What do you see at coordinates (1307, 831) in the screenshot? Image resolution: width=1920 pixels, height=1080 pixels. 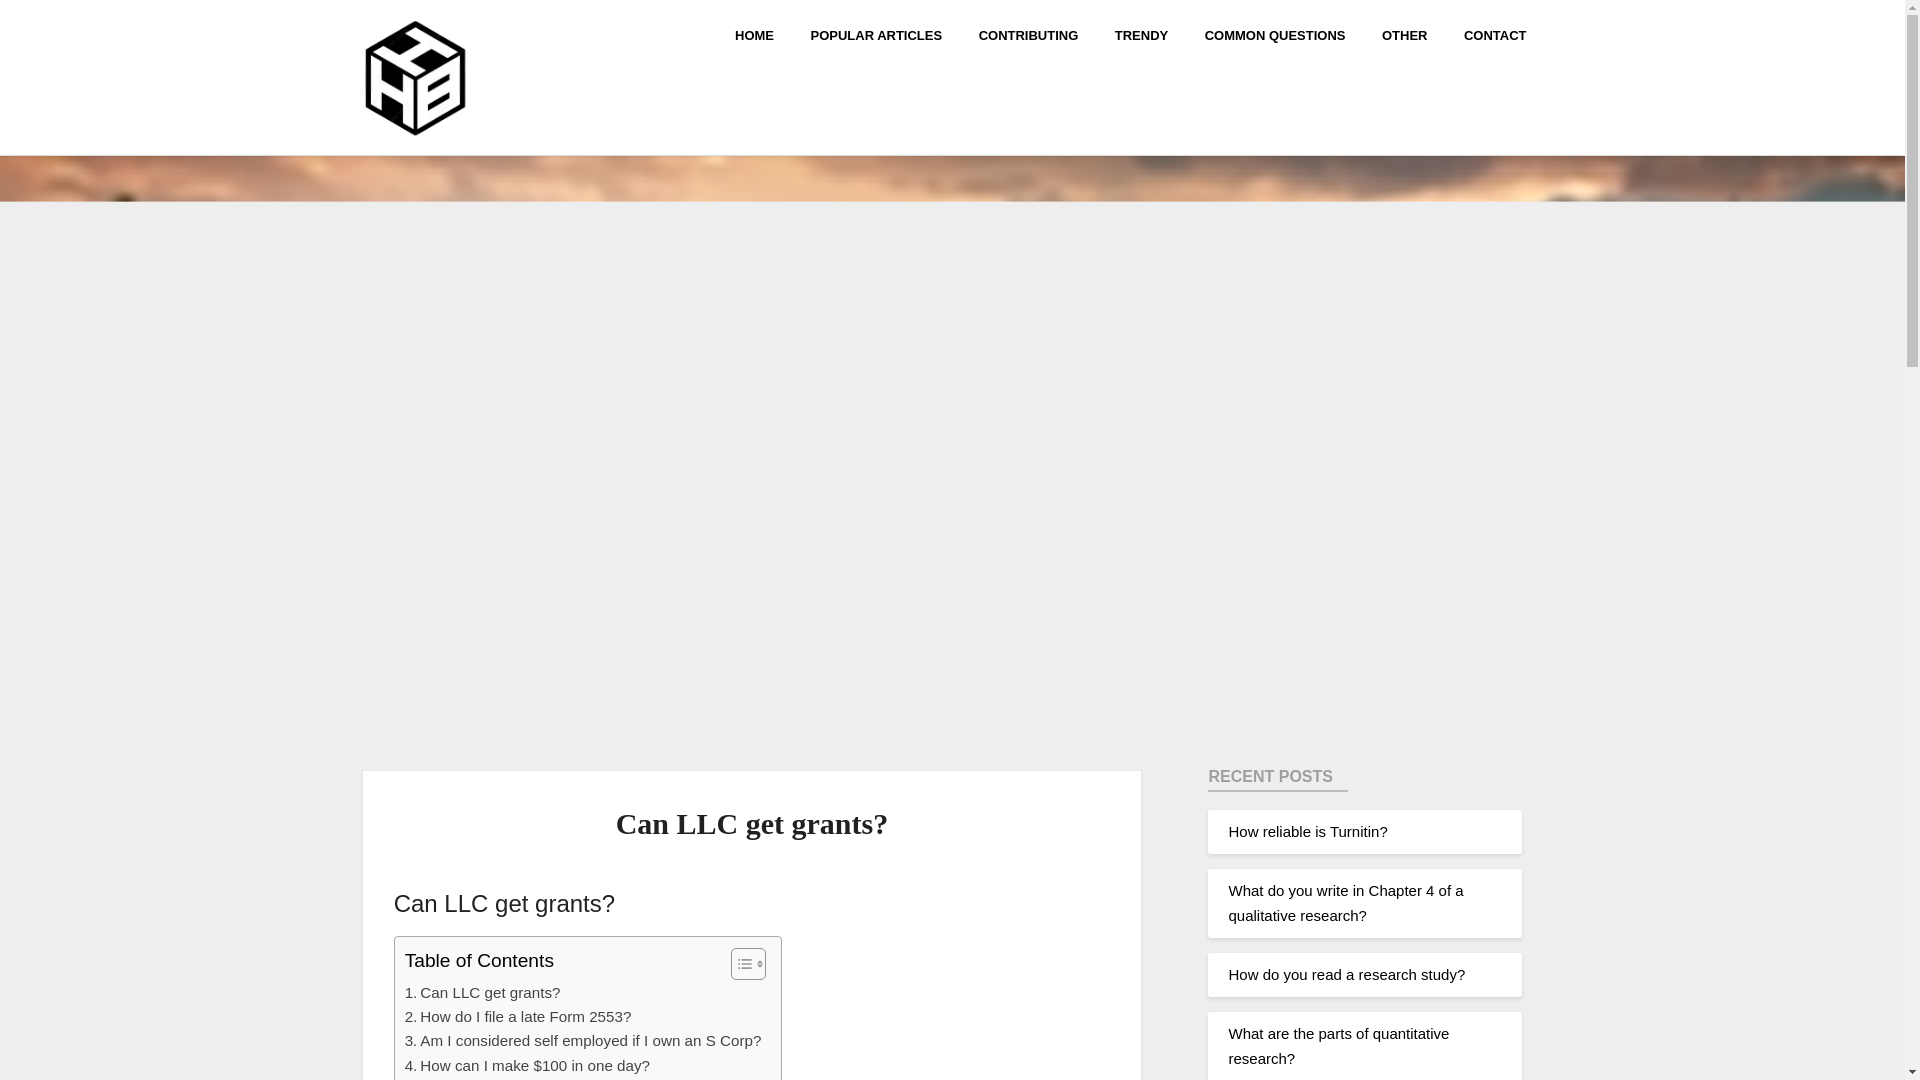 I see `How reliable is Turnitin?` at bounding box center [1307, 831].